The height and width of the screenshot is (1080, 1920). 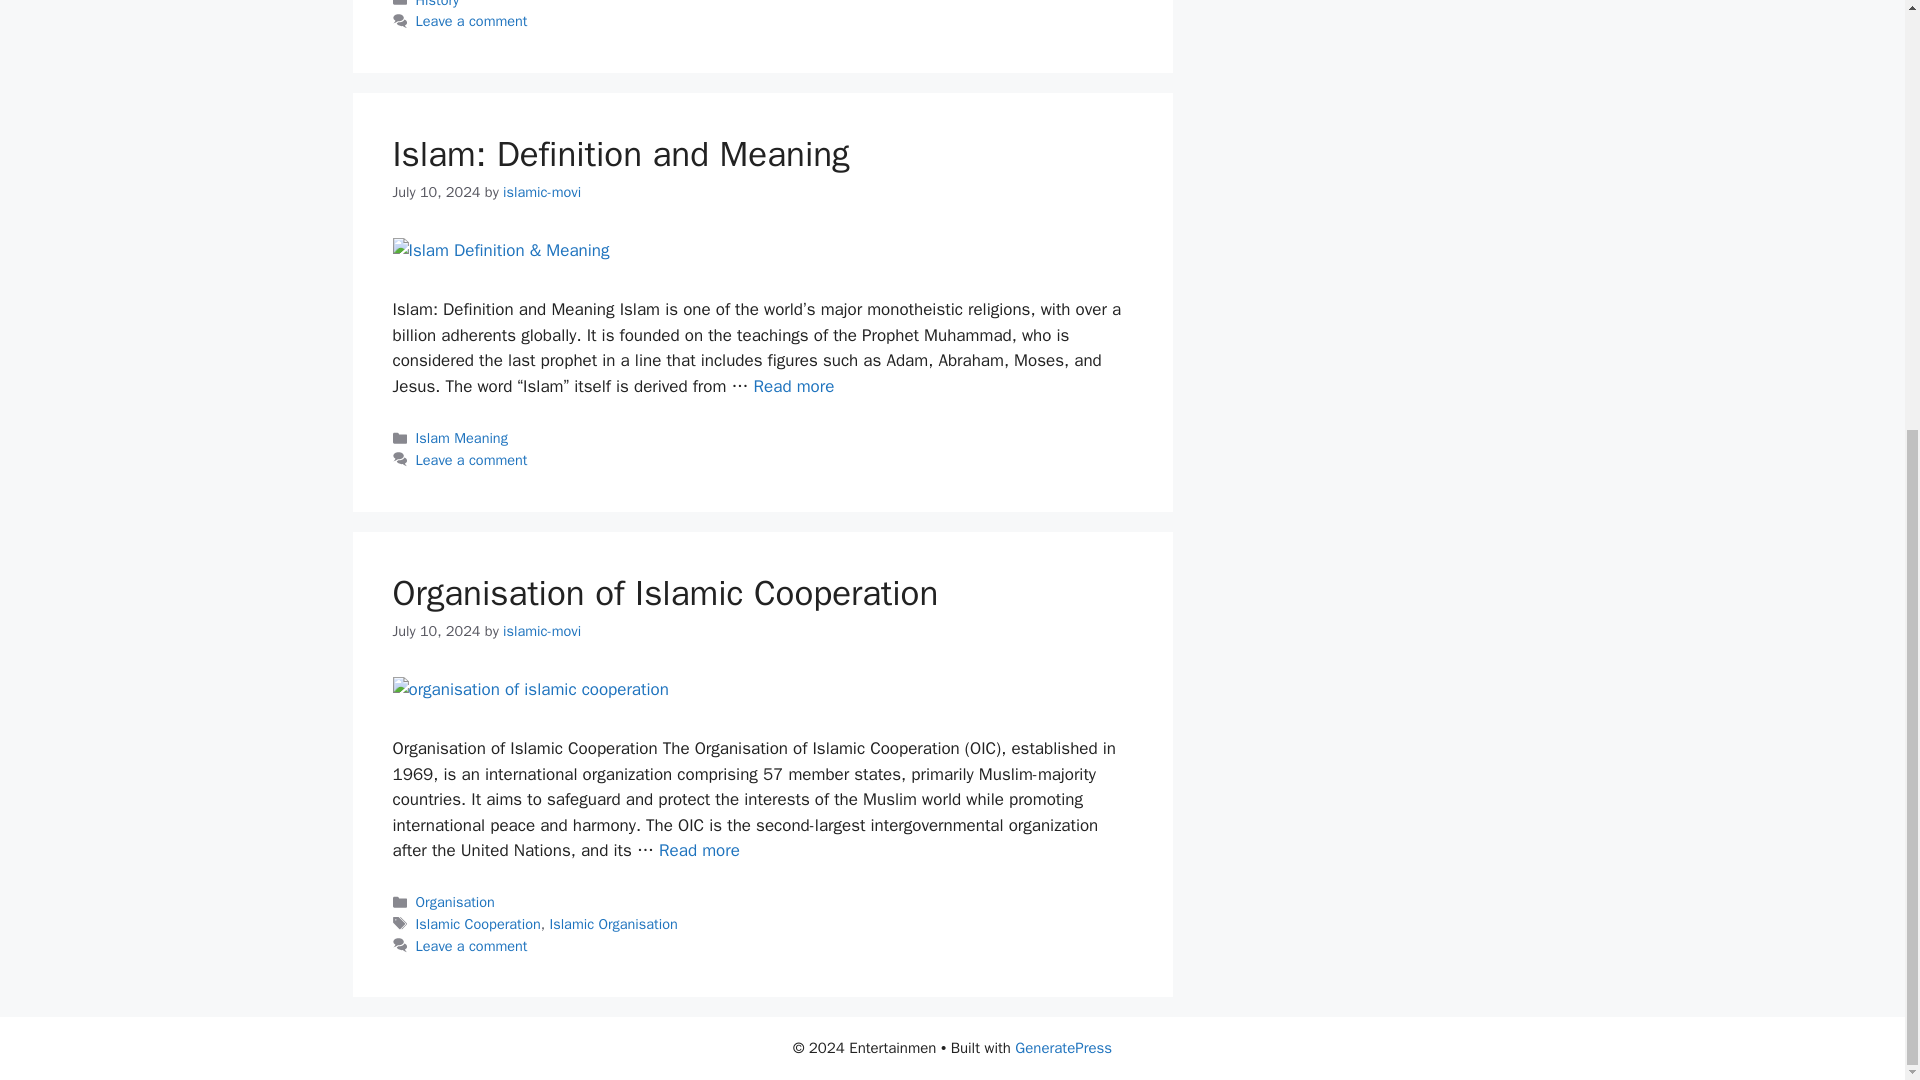 I want to click on Islam: Definition and Meaning, so click(x=794, y=386).